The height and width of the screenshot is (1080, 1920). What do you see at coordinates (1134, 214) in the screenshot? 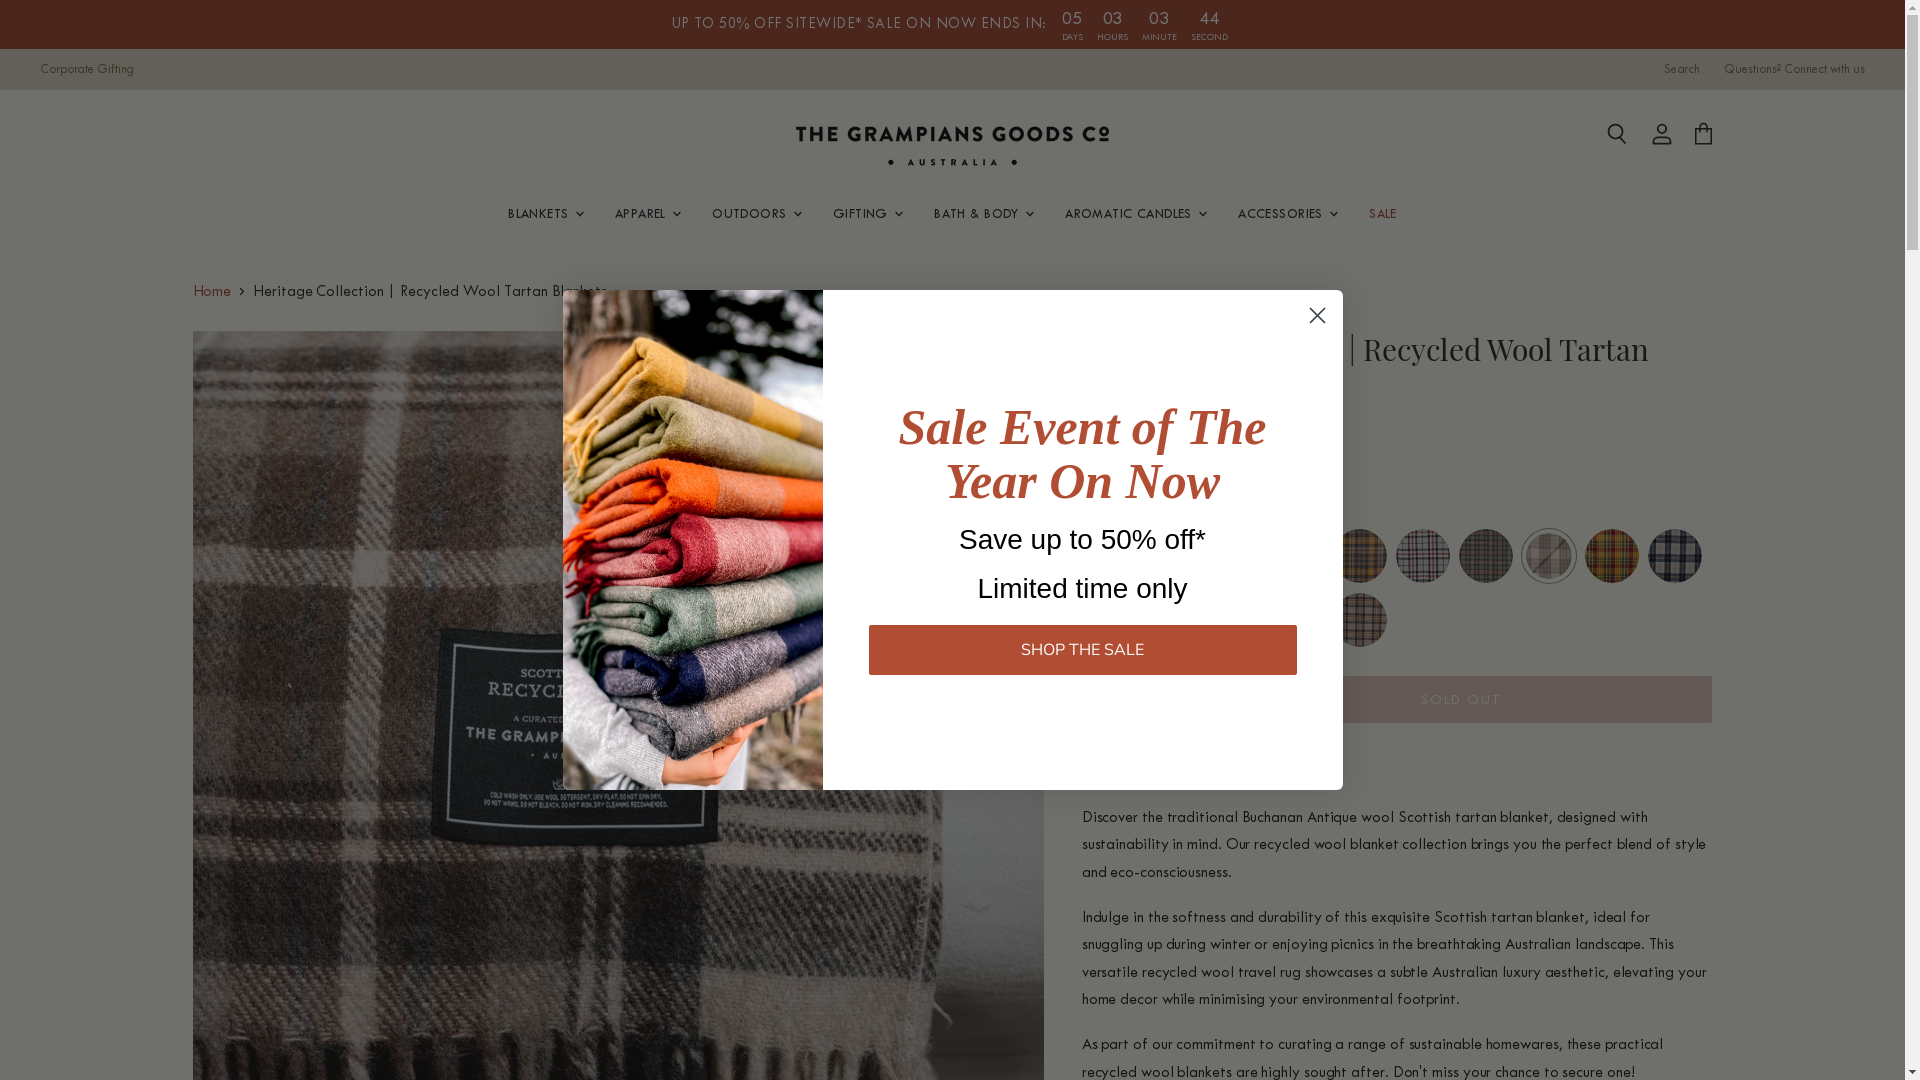
I see `AROMATIC CANDLES` at bounding box center [1134, 214].